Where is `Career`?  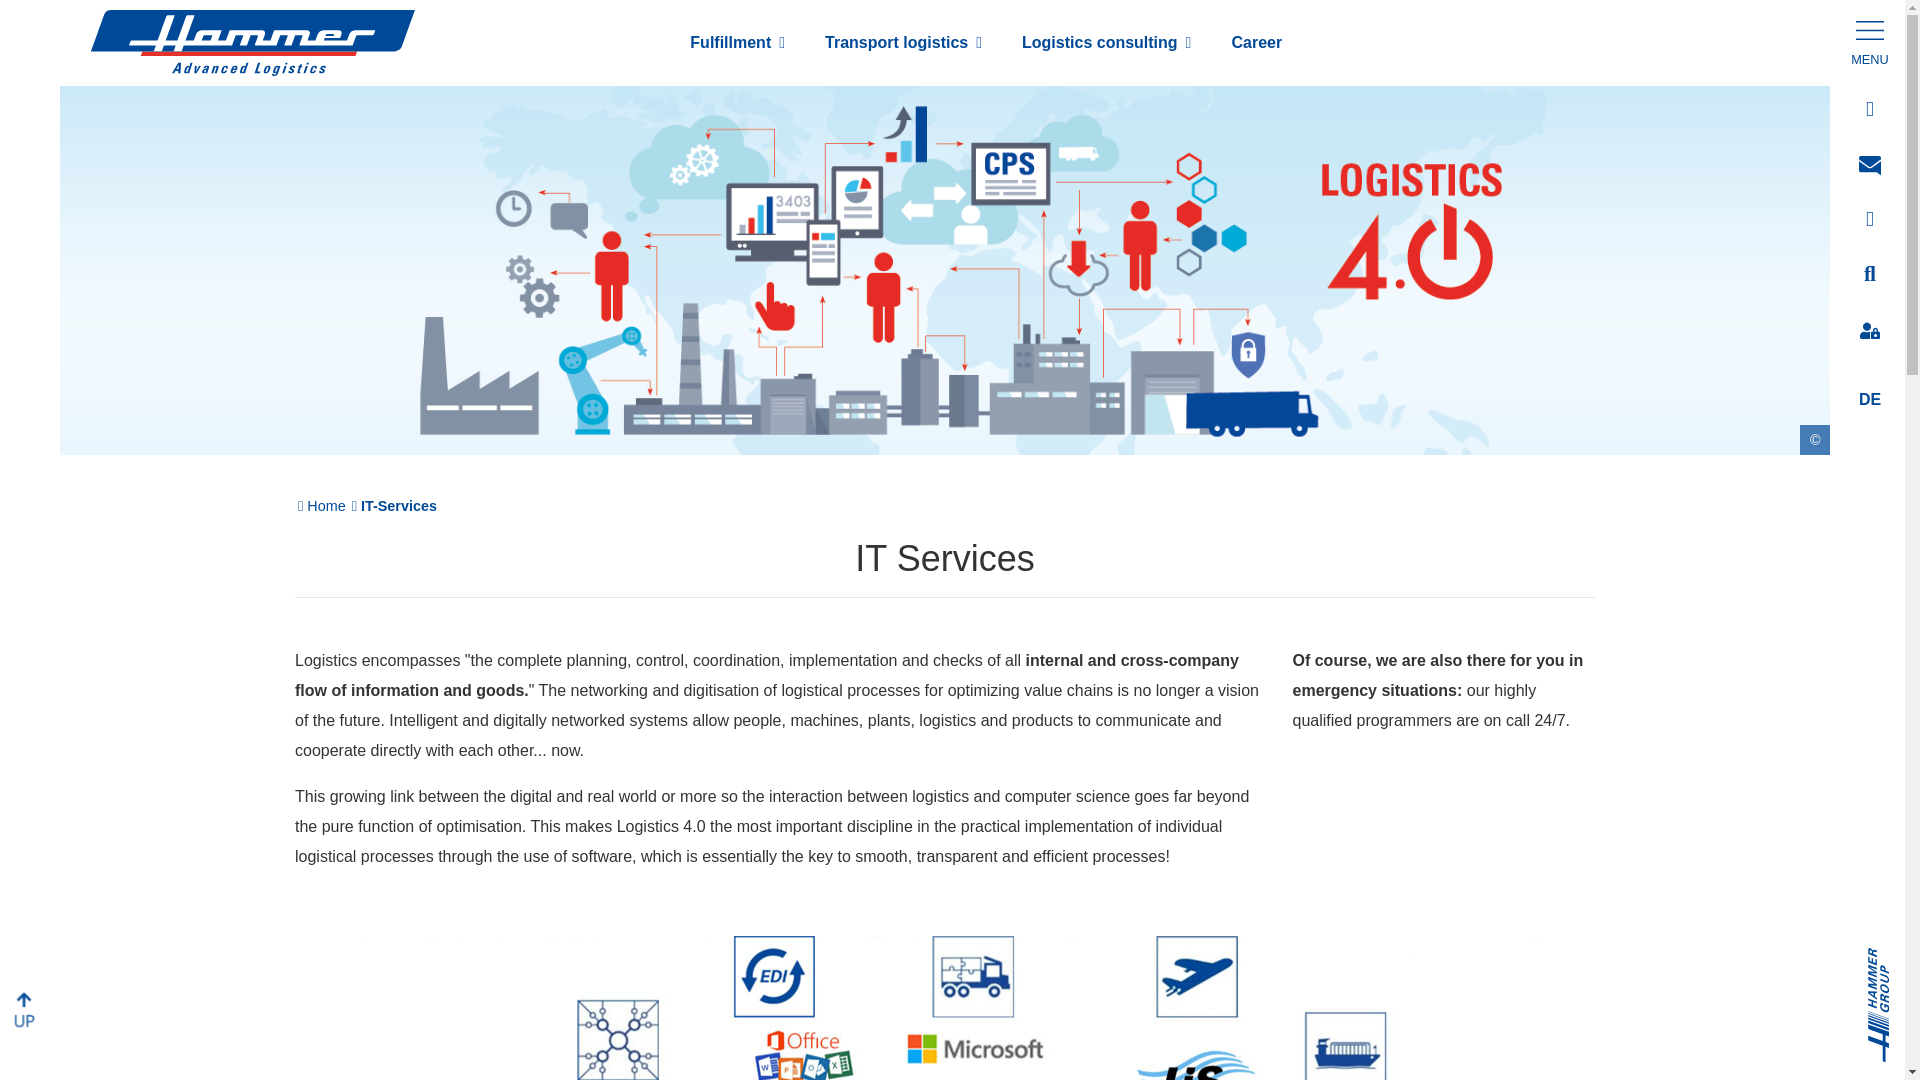
Career is located at coordinates (1256, 42).